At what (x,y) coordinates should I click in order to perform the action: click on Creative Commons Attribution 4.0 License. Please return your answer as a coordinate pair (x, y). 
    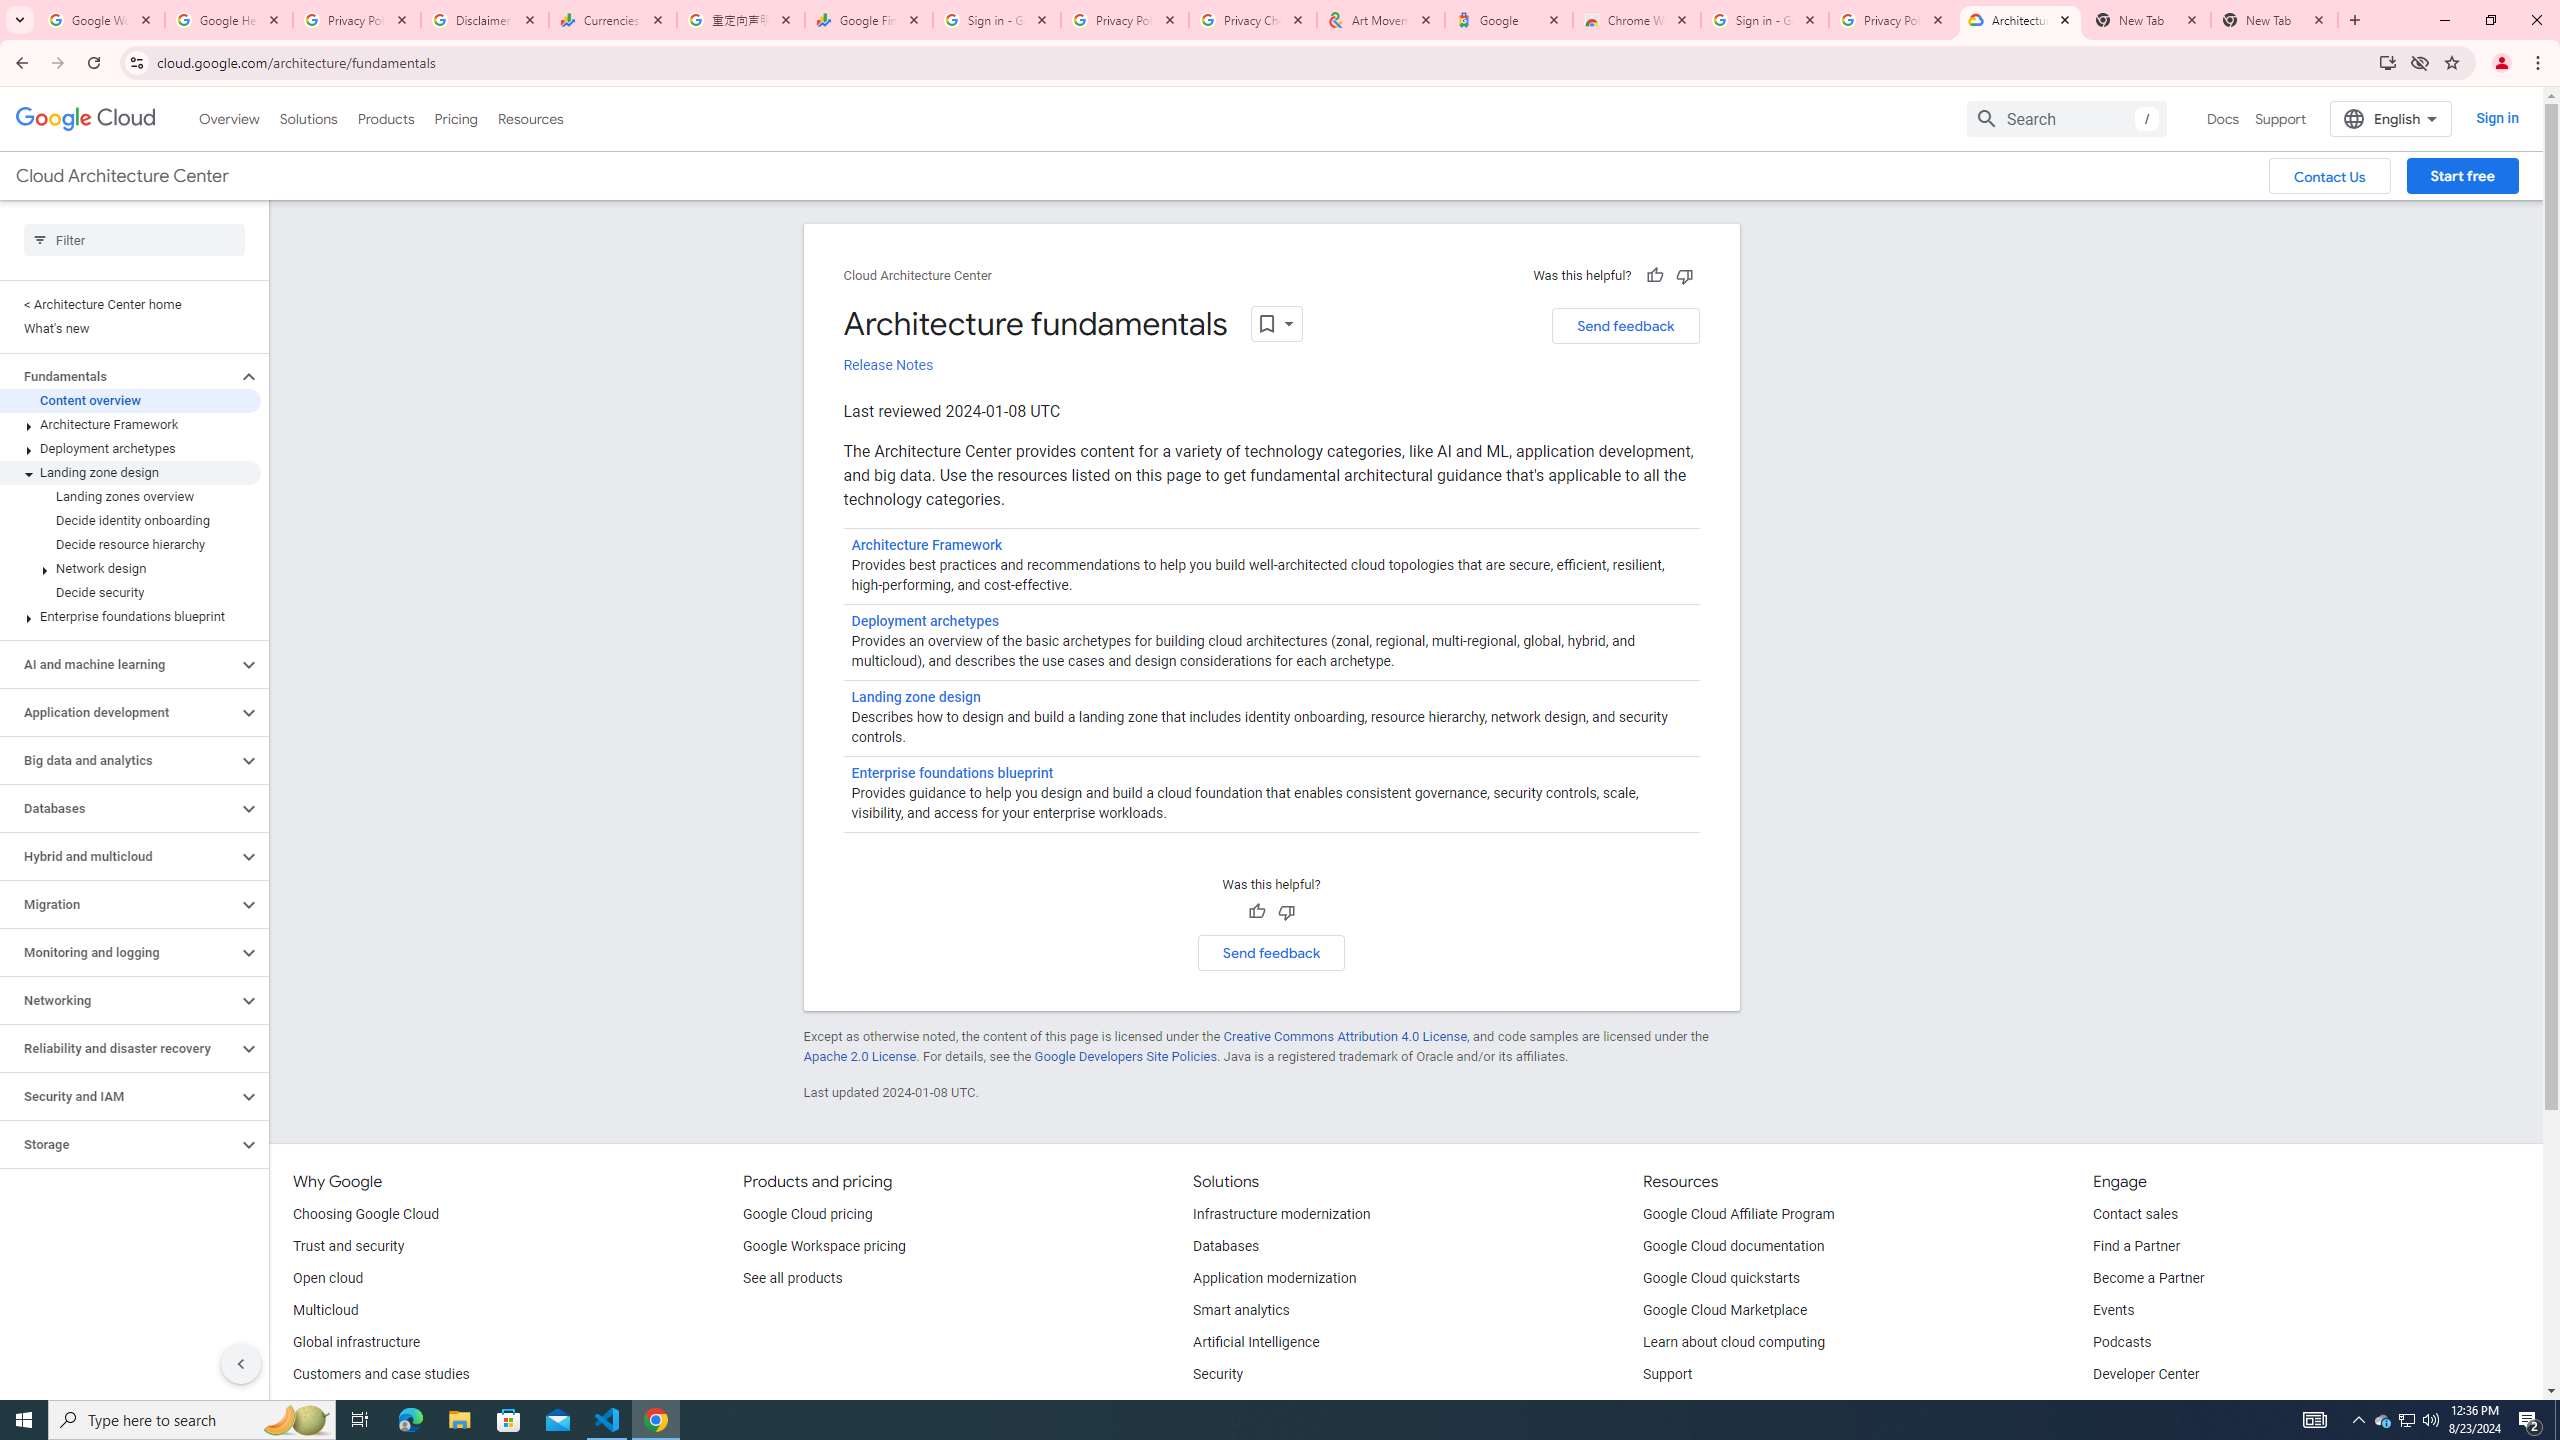
    Looking at the image, I should click on (1344, 1036).